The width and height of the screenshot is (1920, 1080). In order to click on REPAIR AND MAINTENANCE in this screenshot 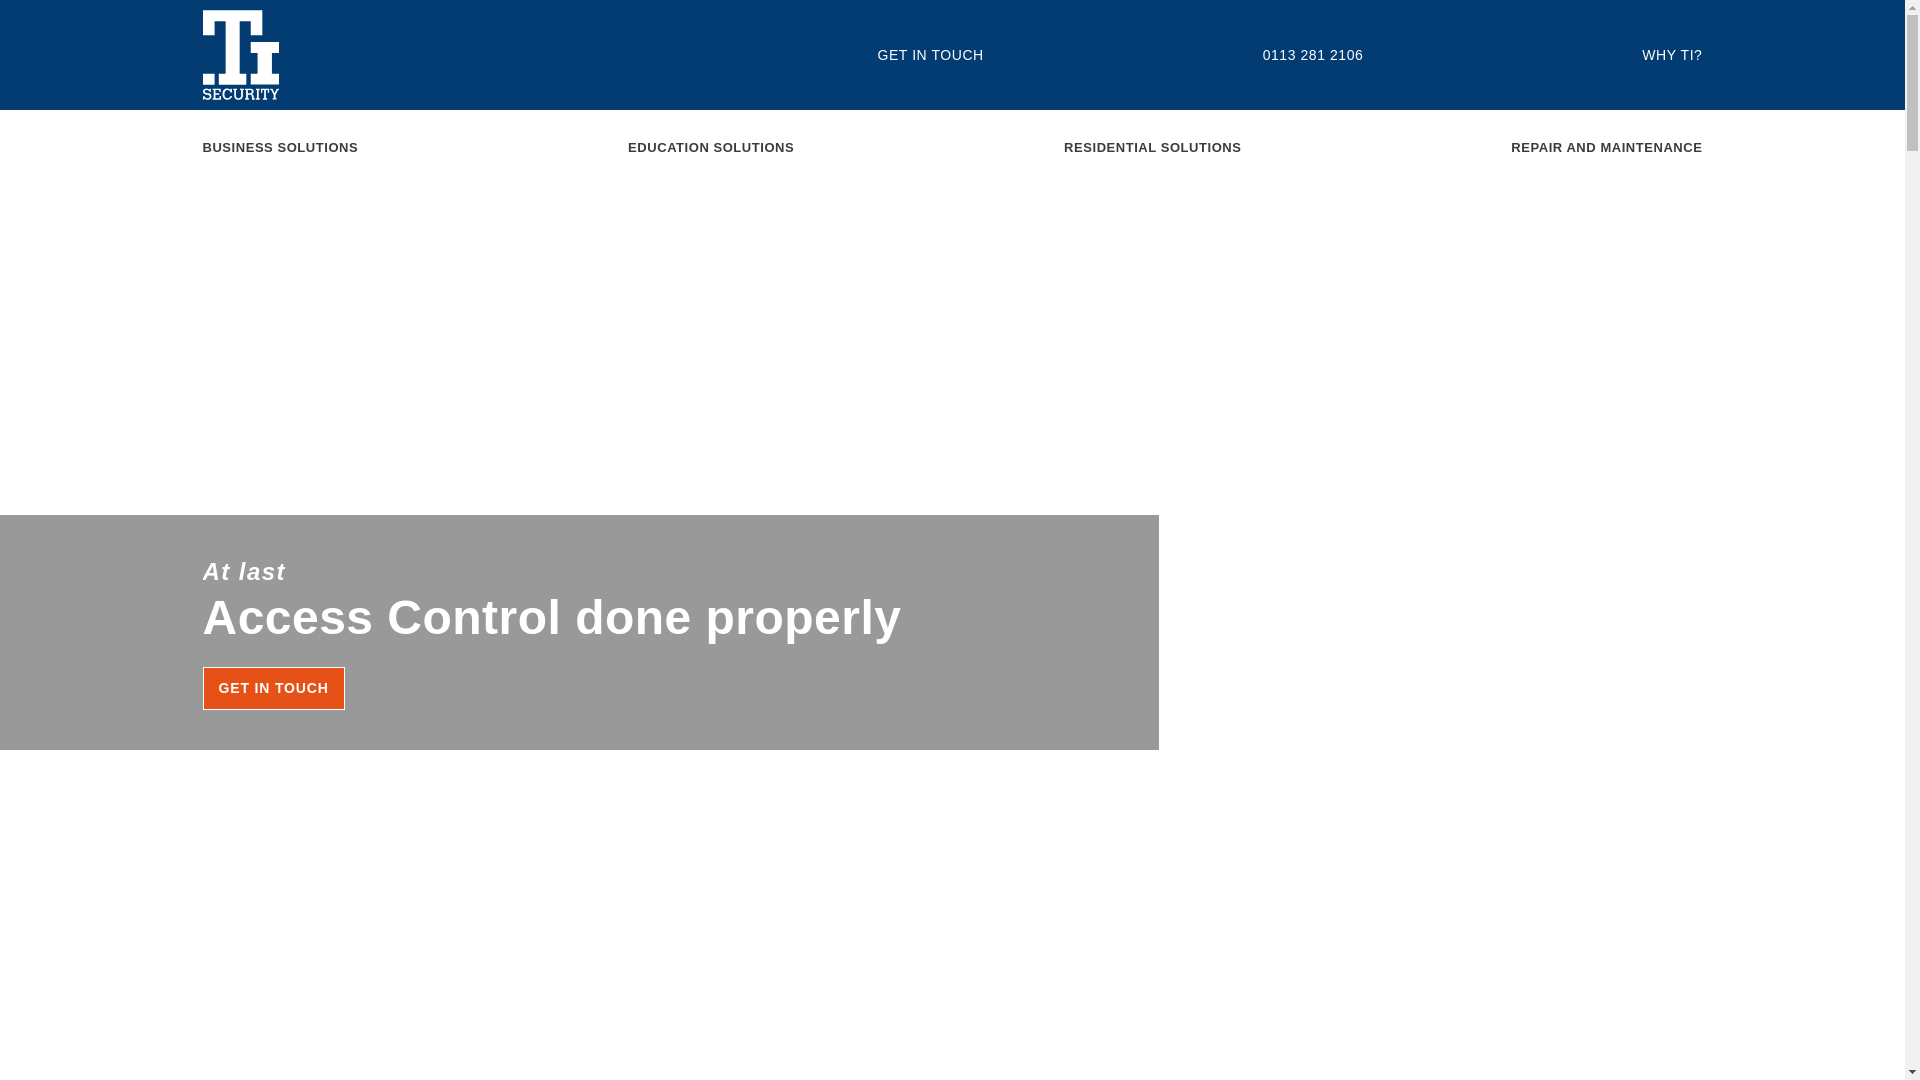, I will do `click(1606, 147)`.